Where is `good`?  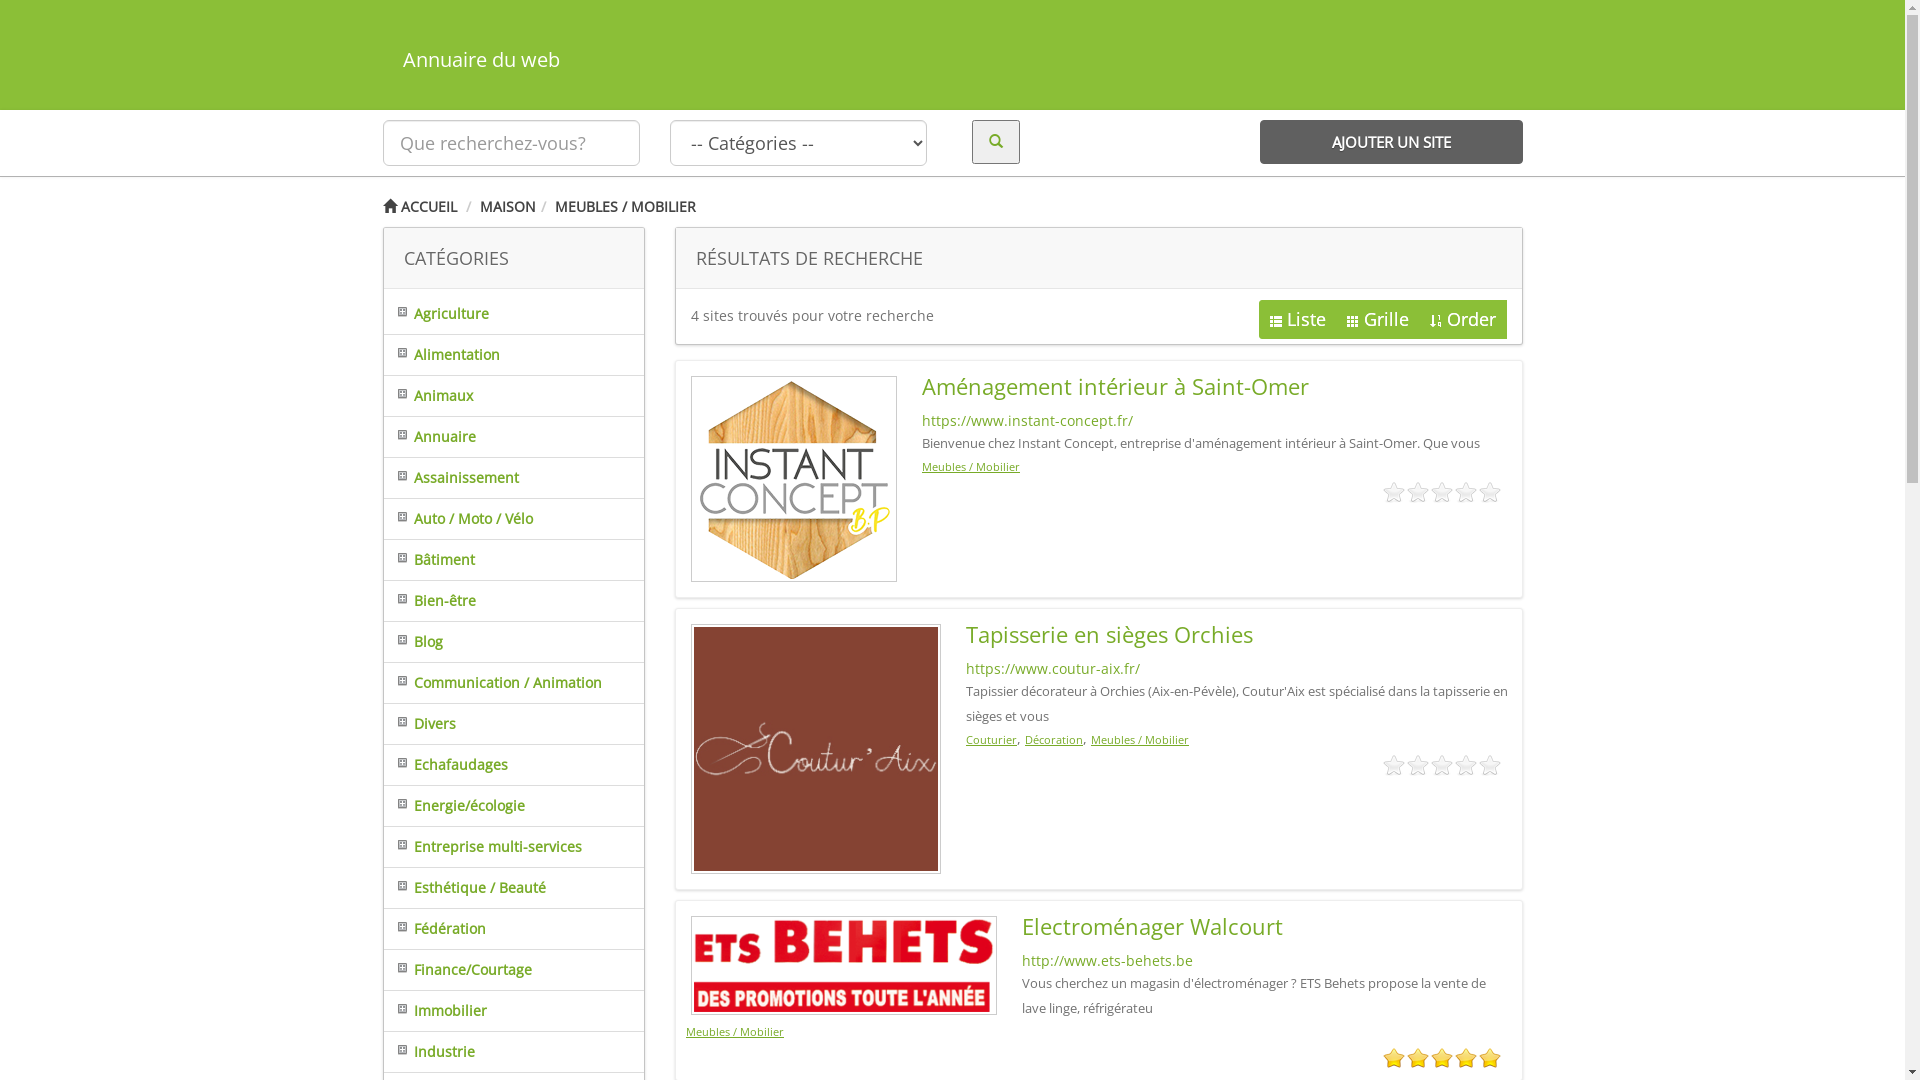
good is located at coordinates (1466, 1058).